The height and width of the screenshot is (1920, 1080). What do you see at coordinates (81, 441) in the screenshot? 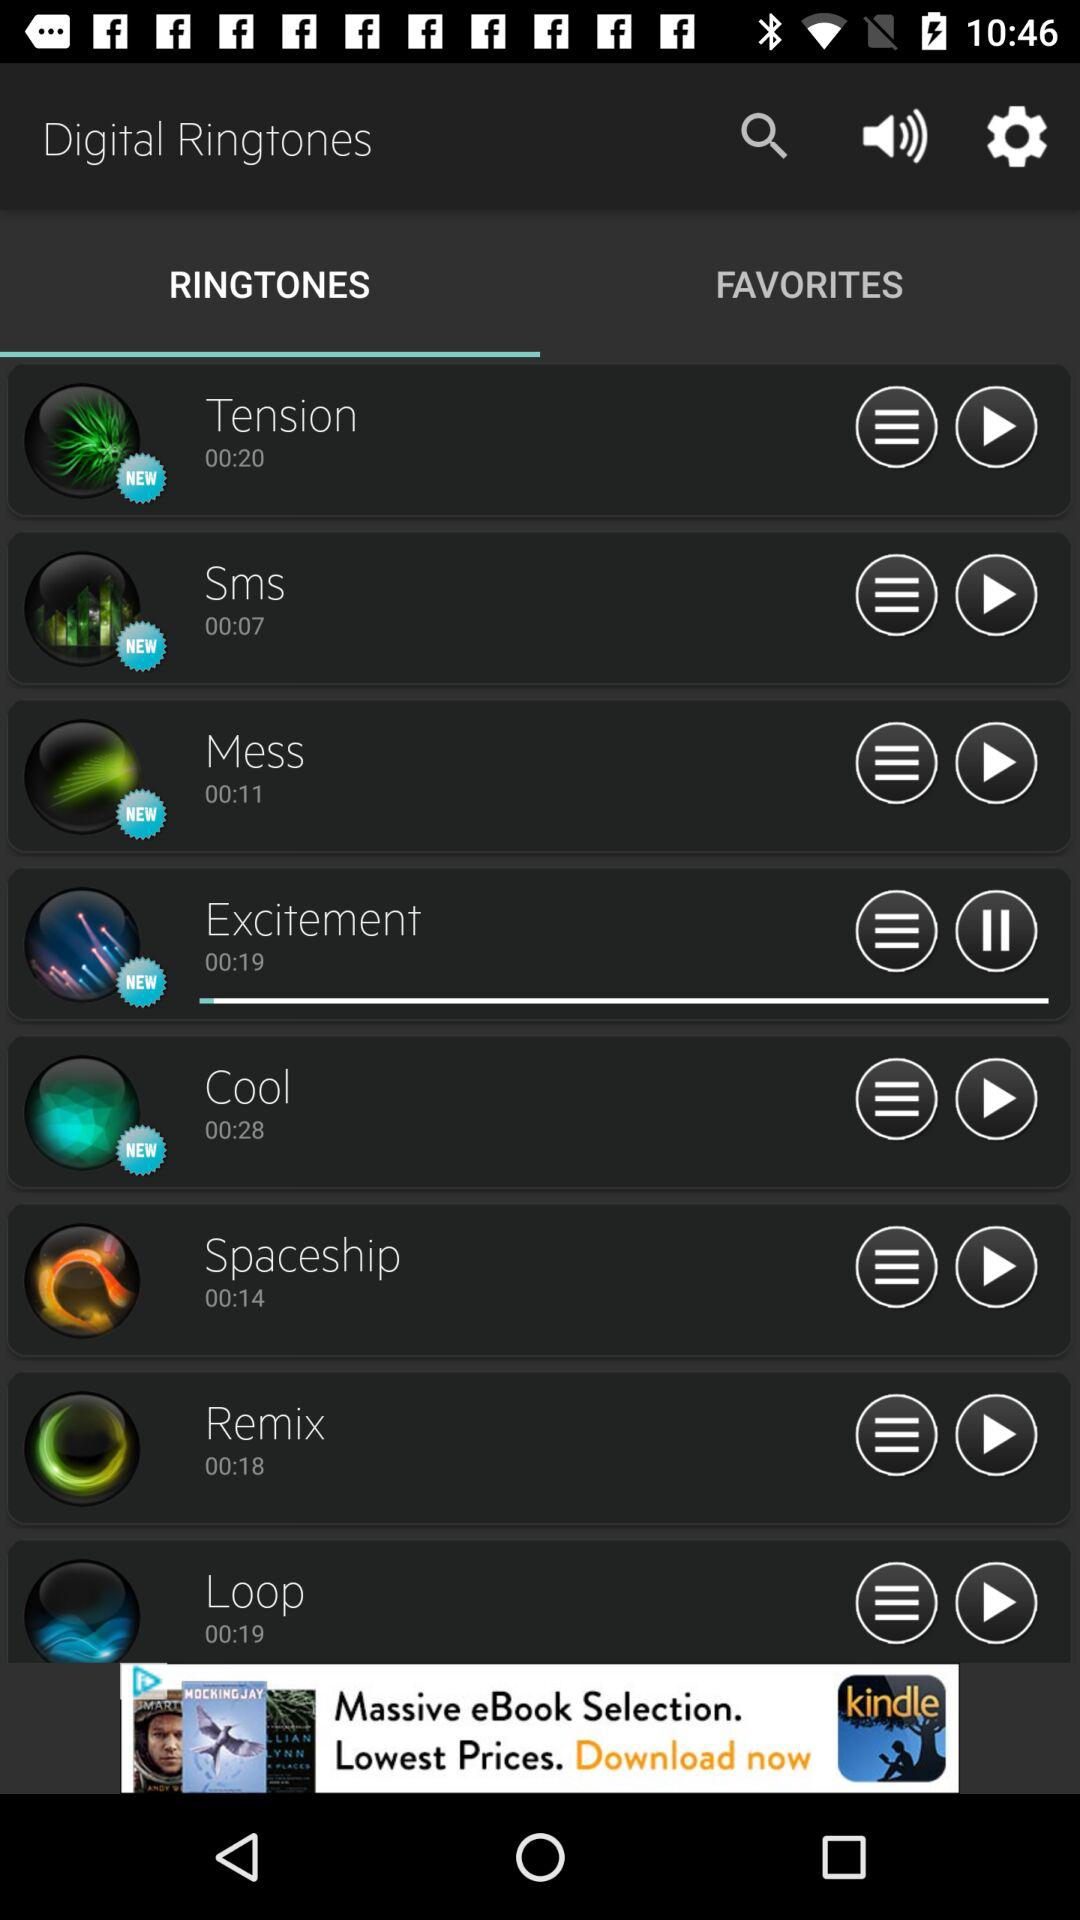
I see `play tension ringtone` at bounding box center [81, 441].